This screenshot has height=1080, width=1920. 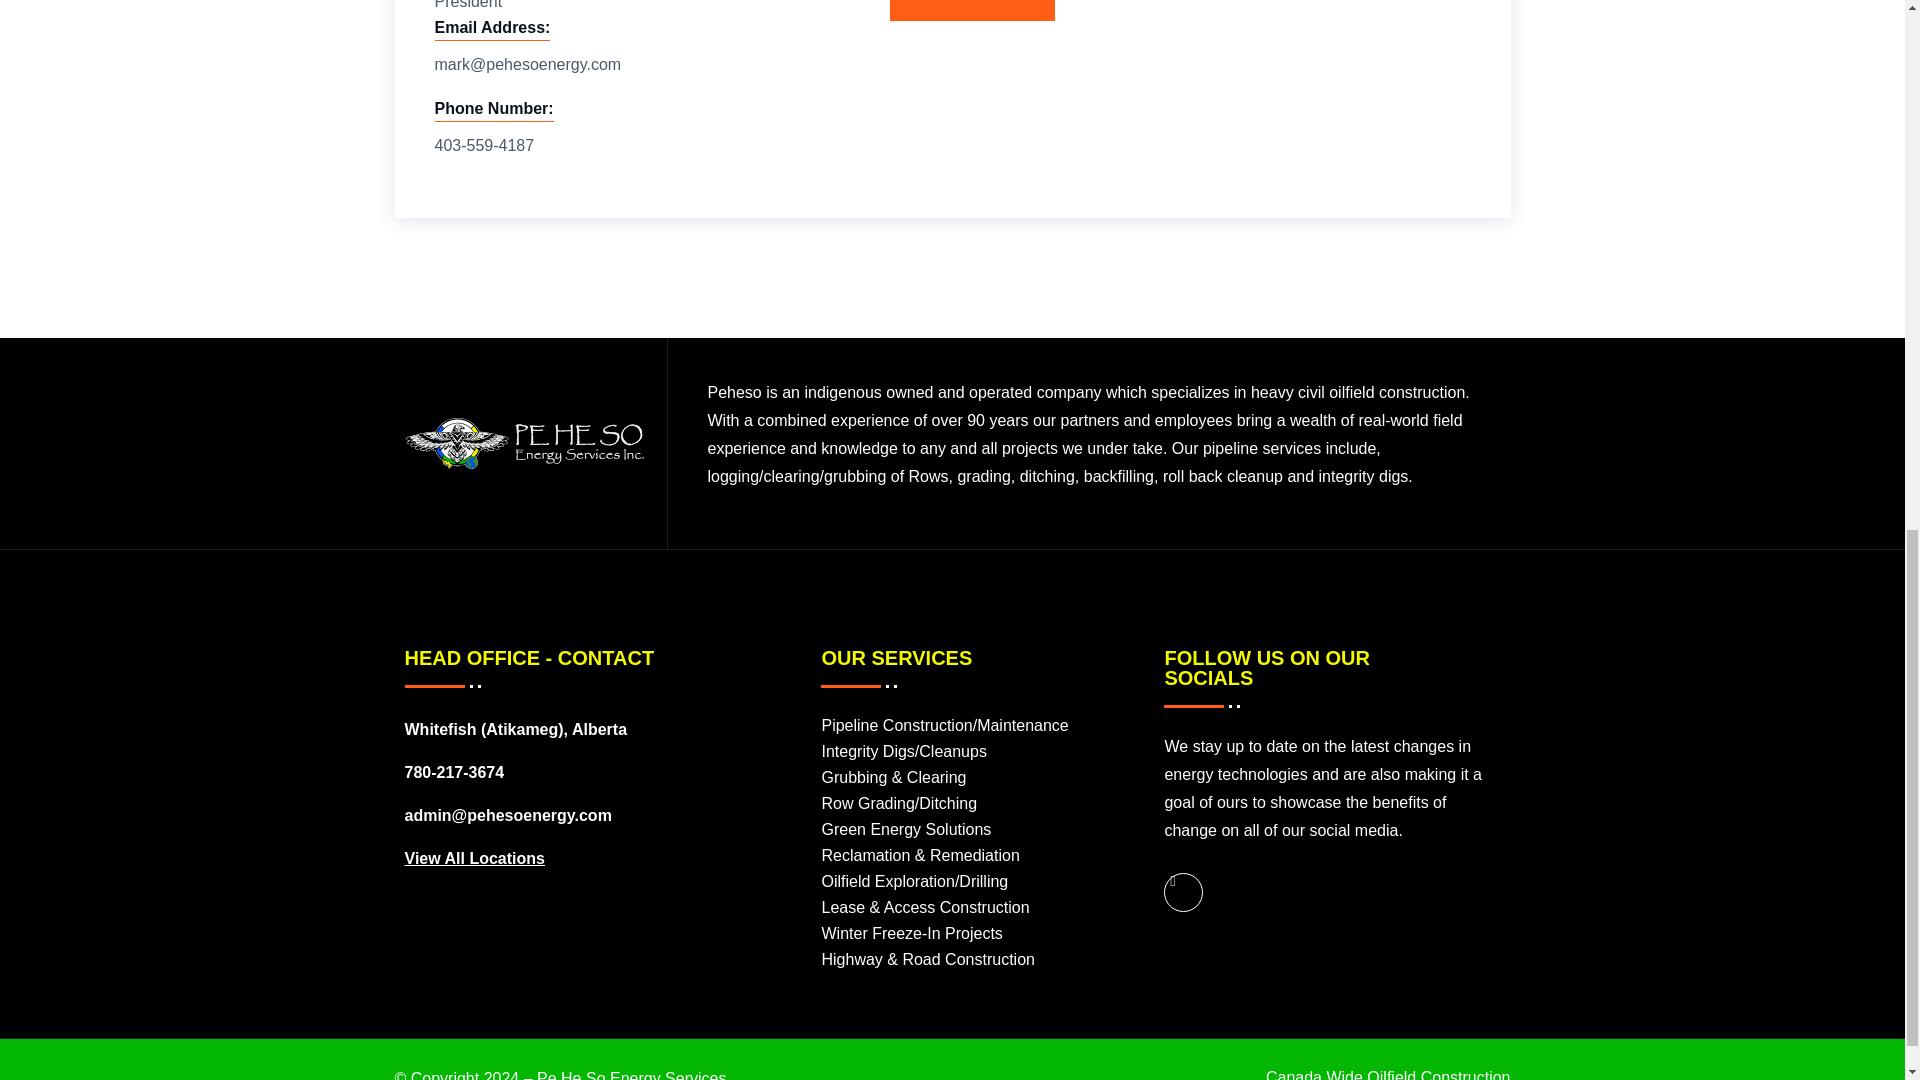 I want to click on 780-217-3674, so click(x=453, y=773).